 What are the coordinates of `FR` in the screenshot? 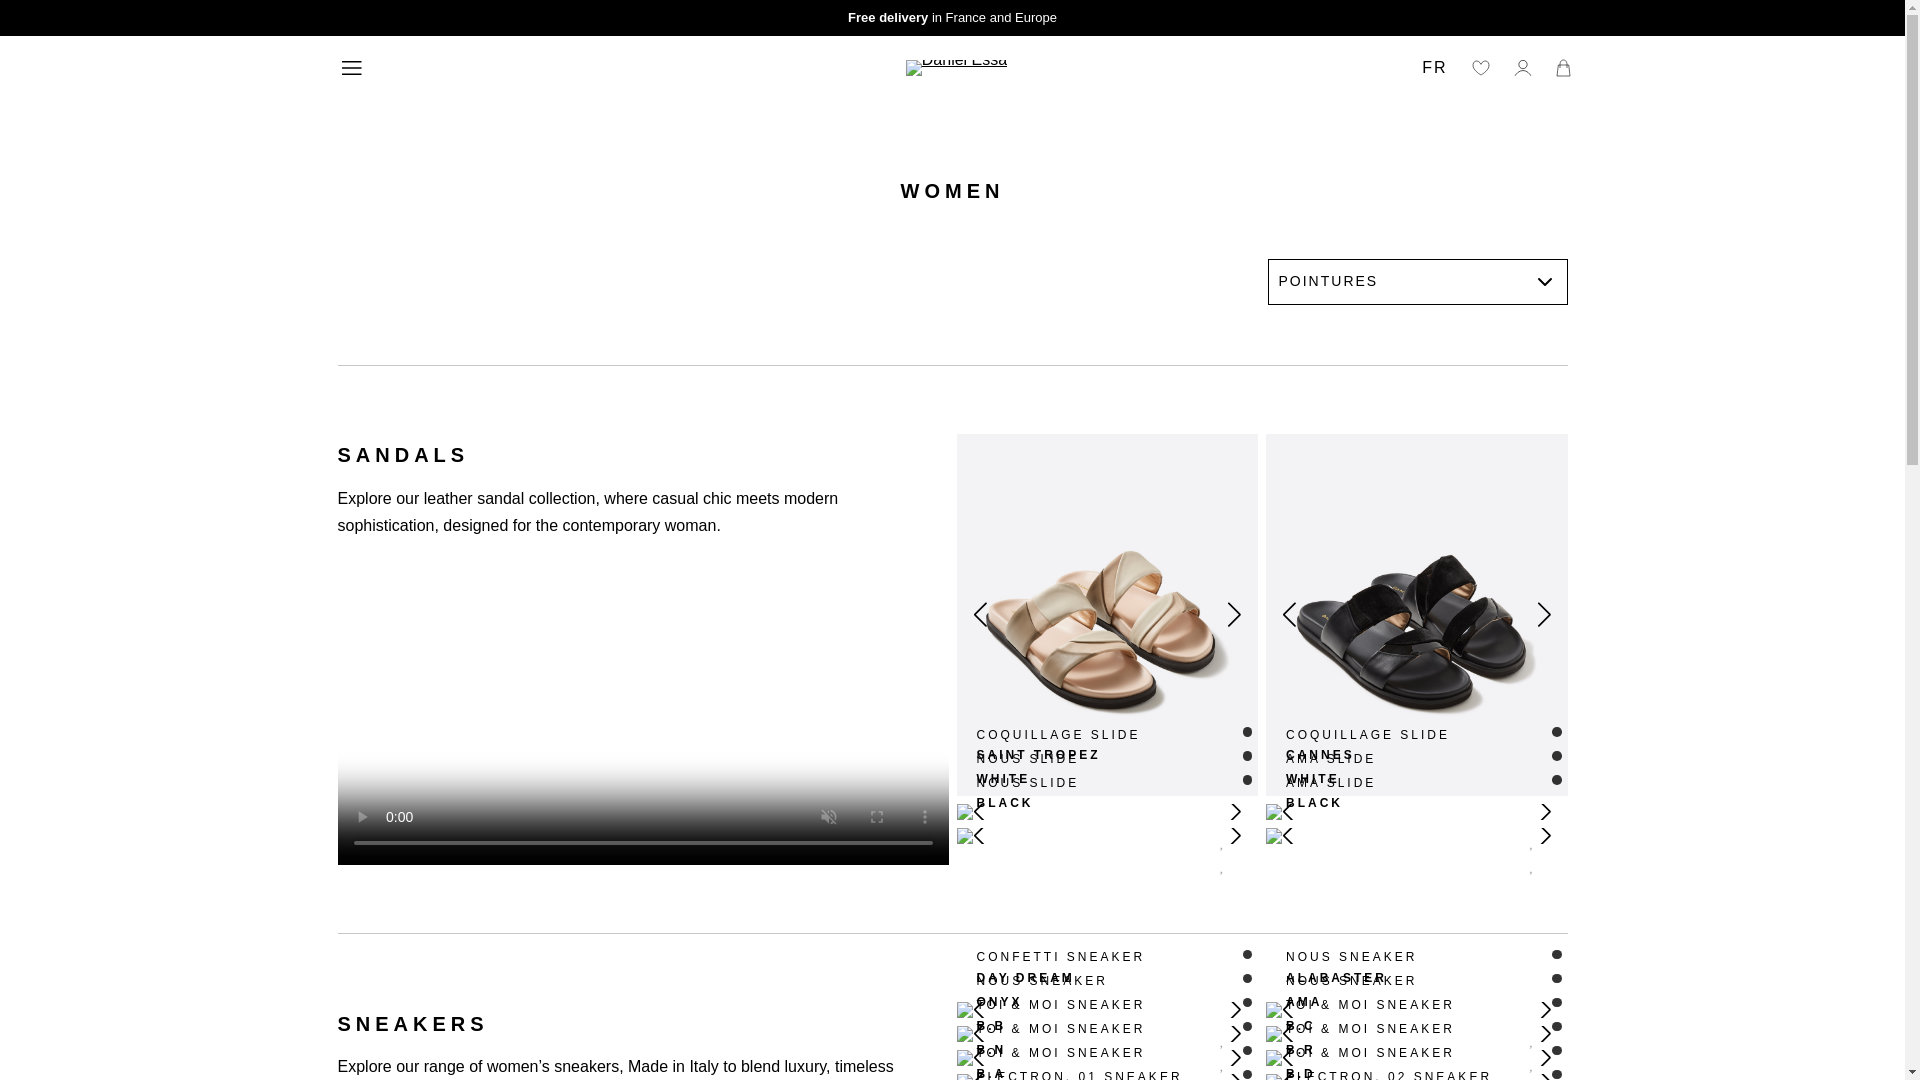 It's located at (1434, 68).